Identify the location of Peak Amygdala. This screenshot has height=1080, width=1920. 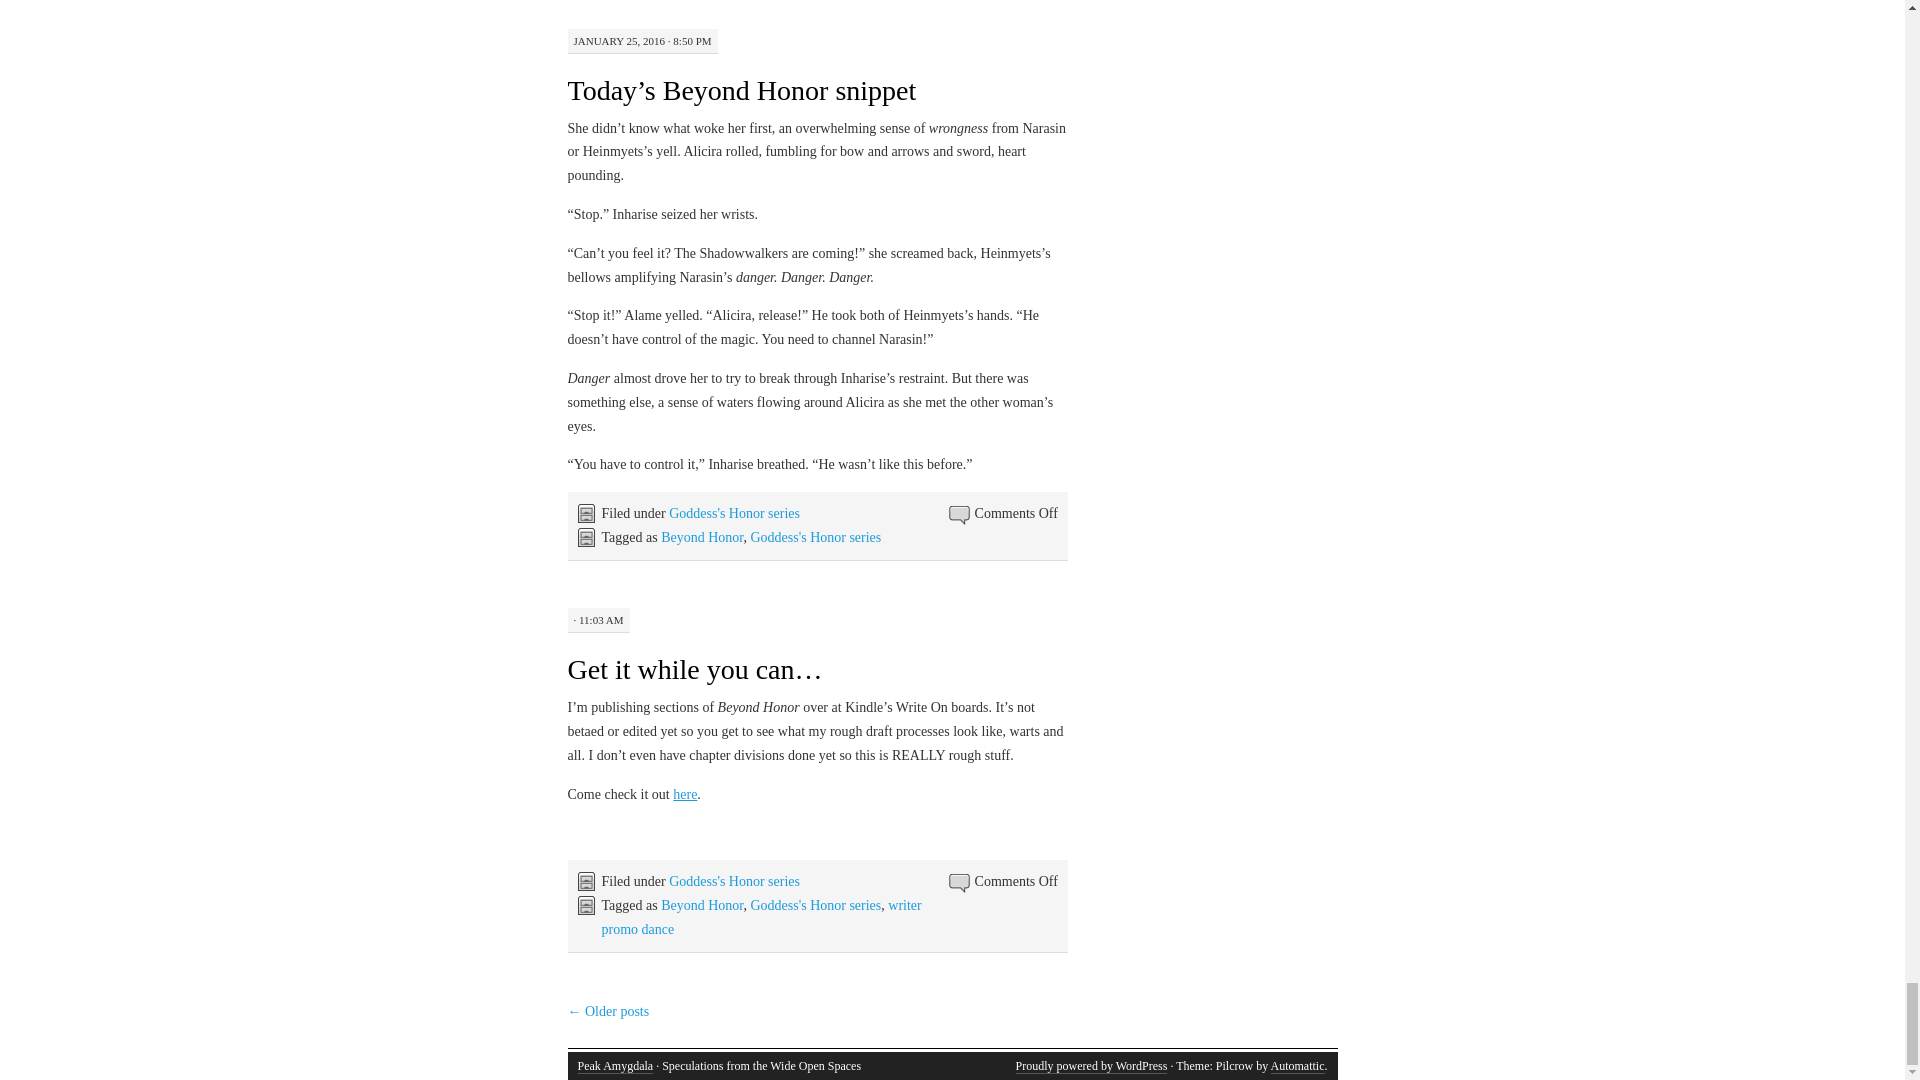
(616, 1066).